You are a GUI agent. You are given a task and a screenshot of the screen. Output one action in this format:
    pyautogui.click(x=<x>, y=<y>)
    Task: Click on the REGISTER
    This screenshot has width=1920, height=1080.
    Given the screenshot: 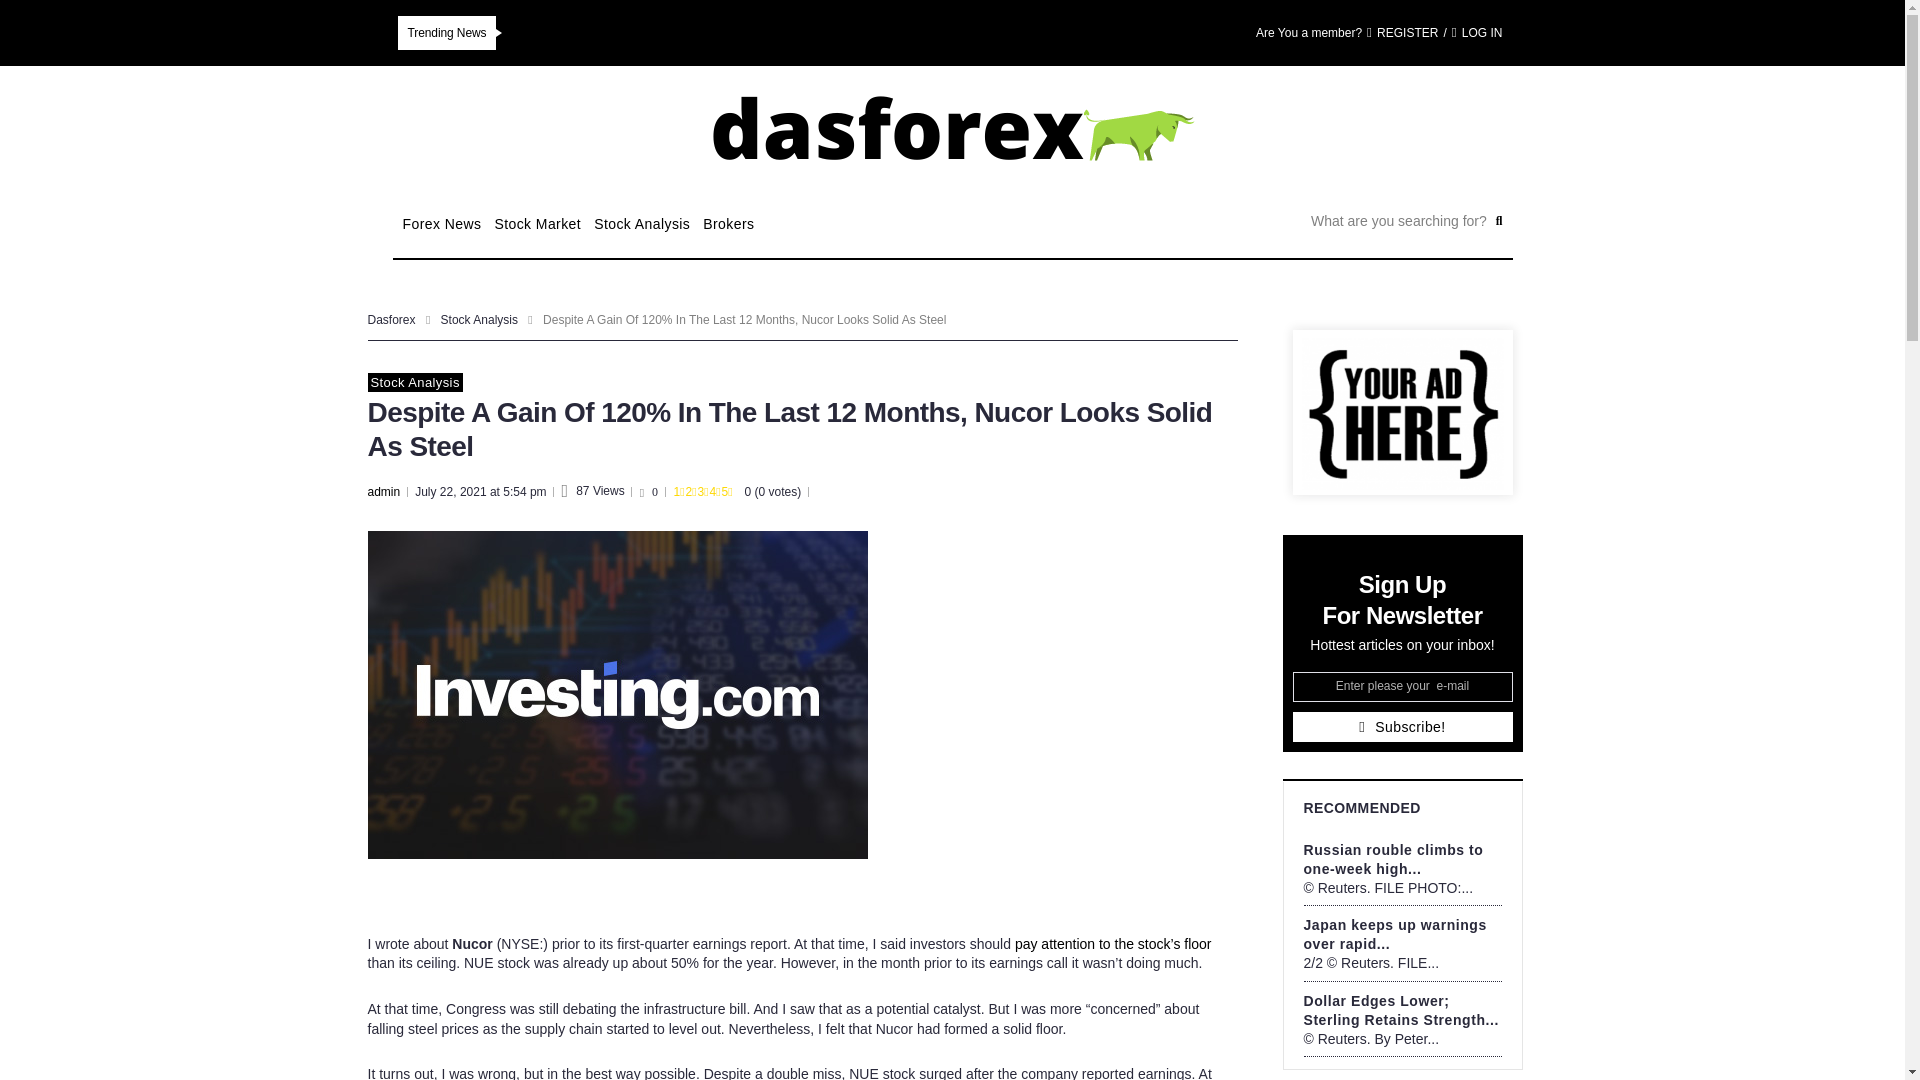 What is the action you would take?
    pyautogui.click(x=1402, y=33)
    